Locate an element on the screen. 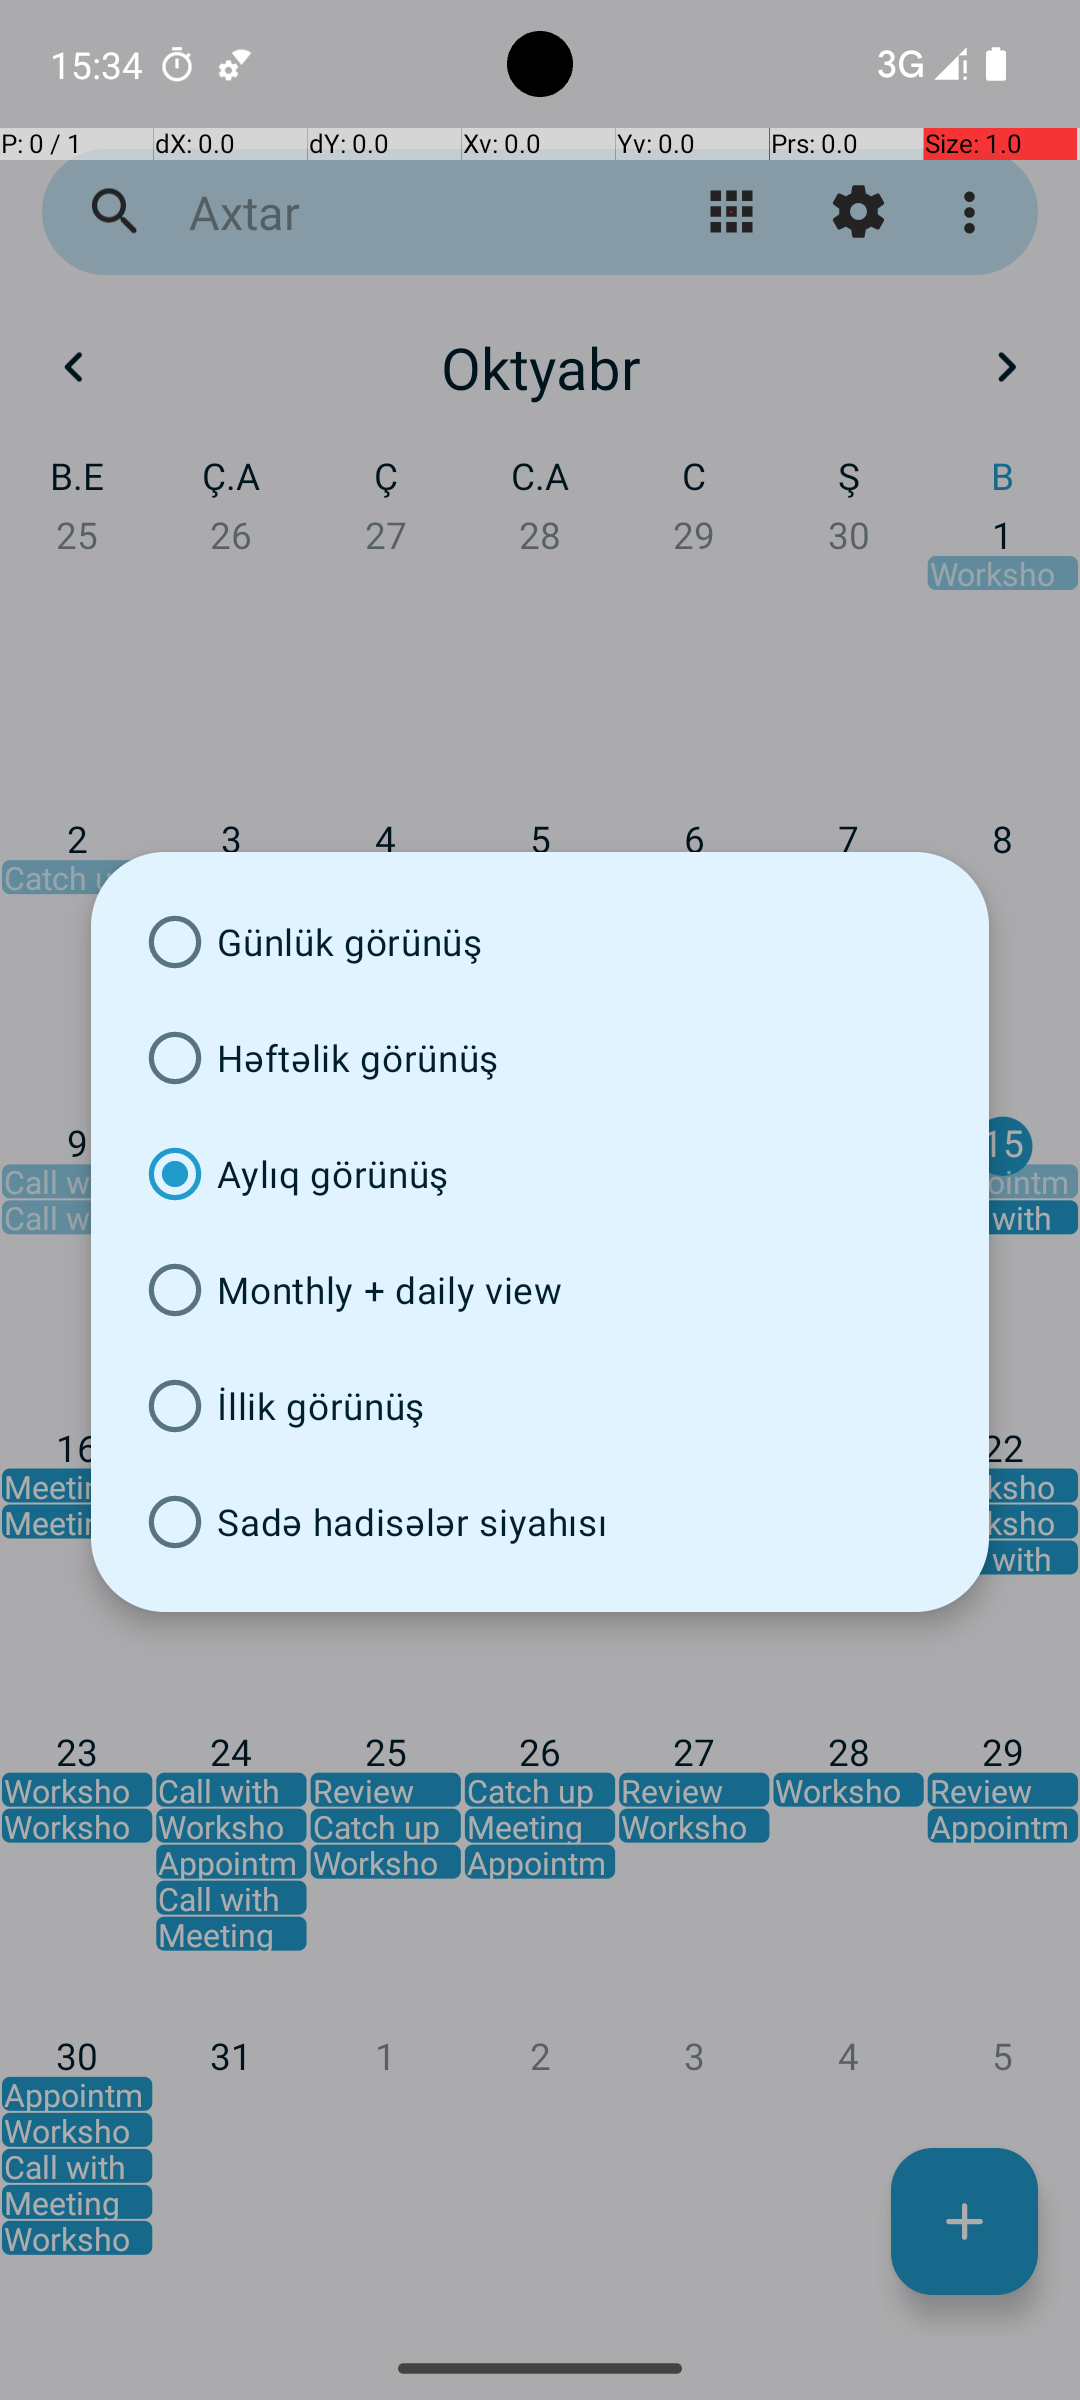 This screenshot has width=1080, height=2400. Sadə hadisələr siyahısı is located at coordinates (540, 1522).